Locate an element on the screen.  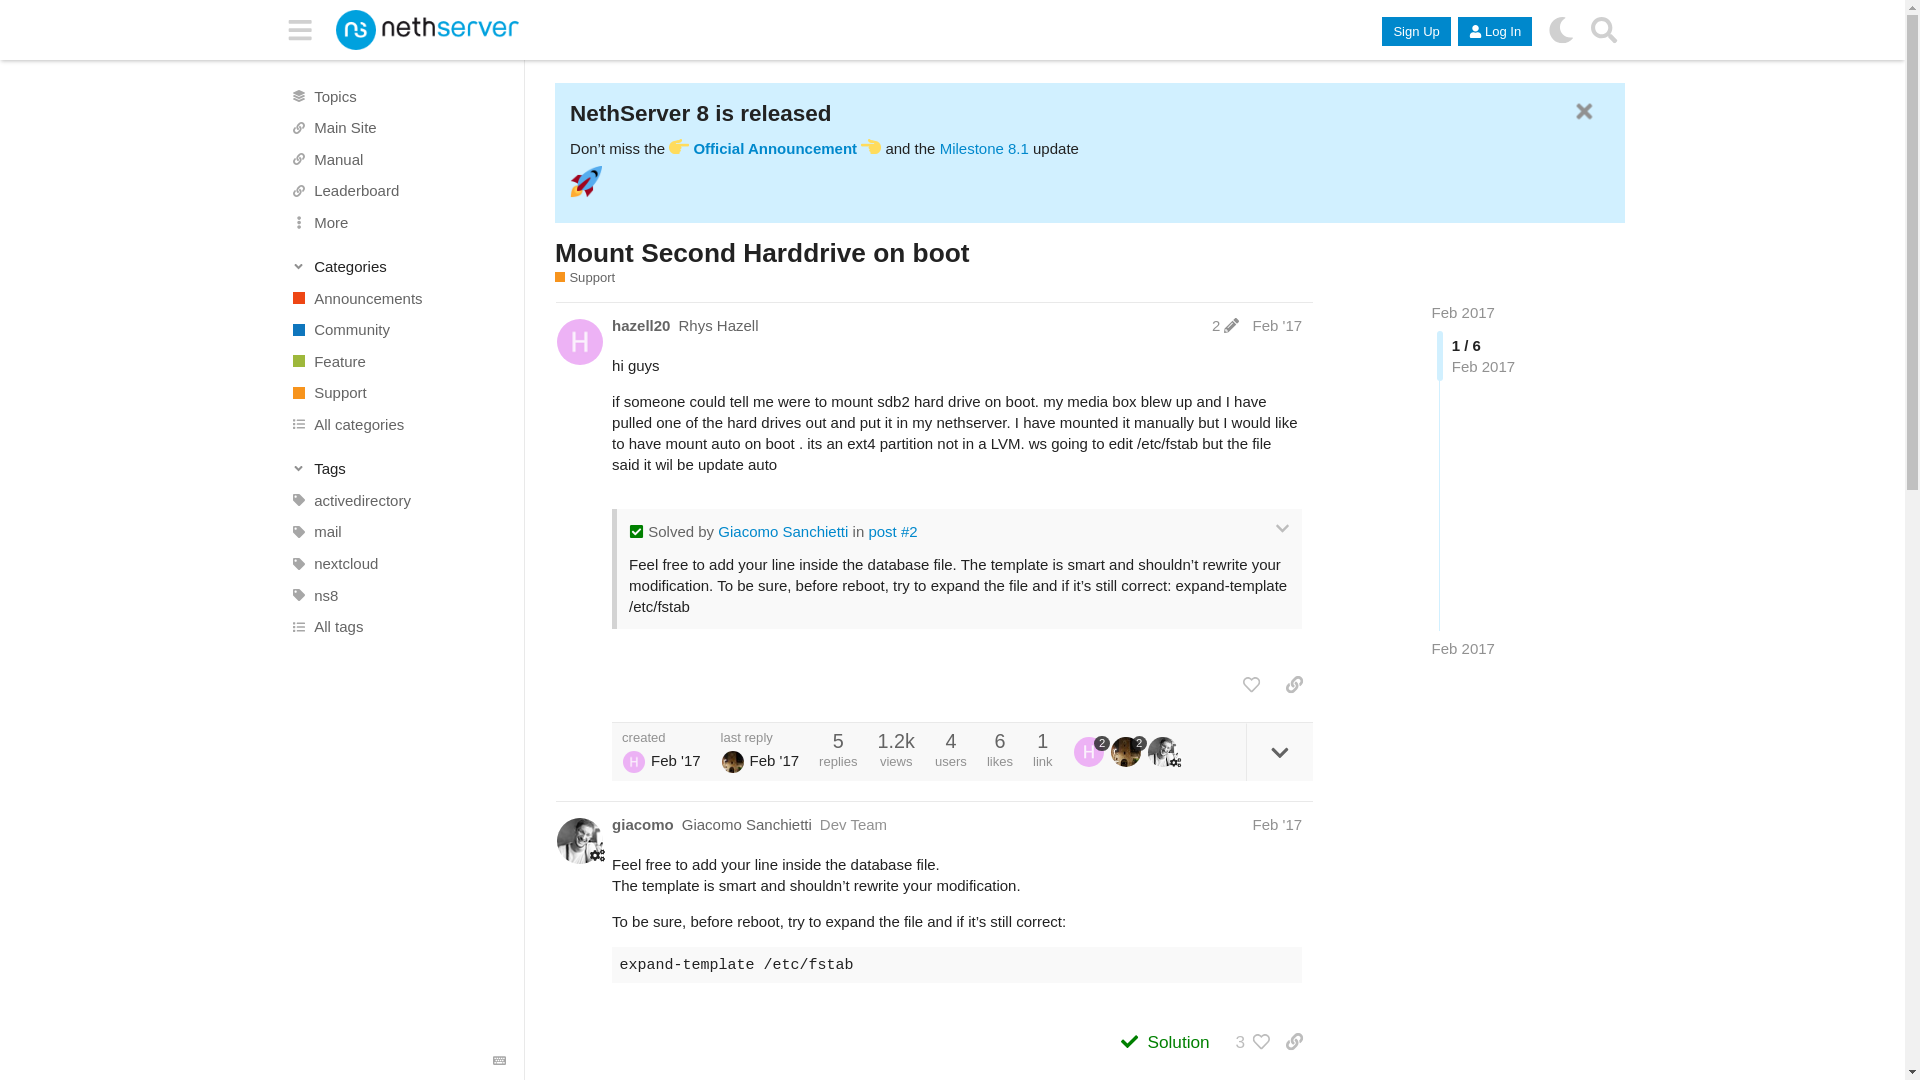
Main Site is located at coordinates (397, 128).